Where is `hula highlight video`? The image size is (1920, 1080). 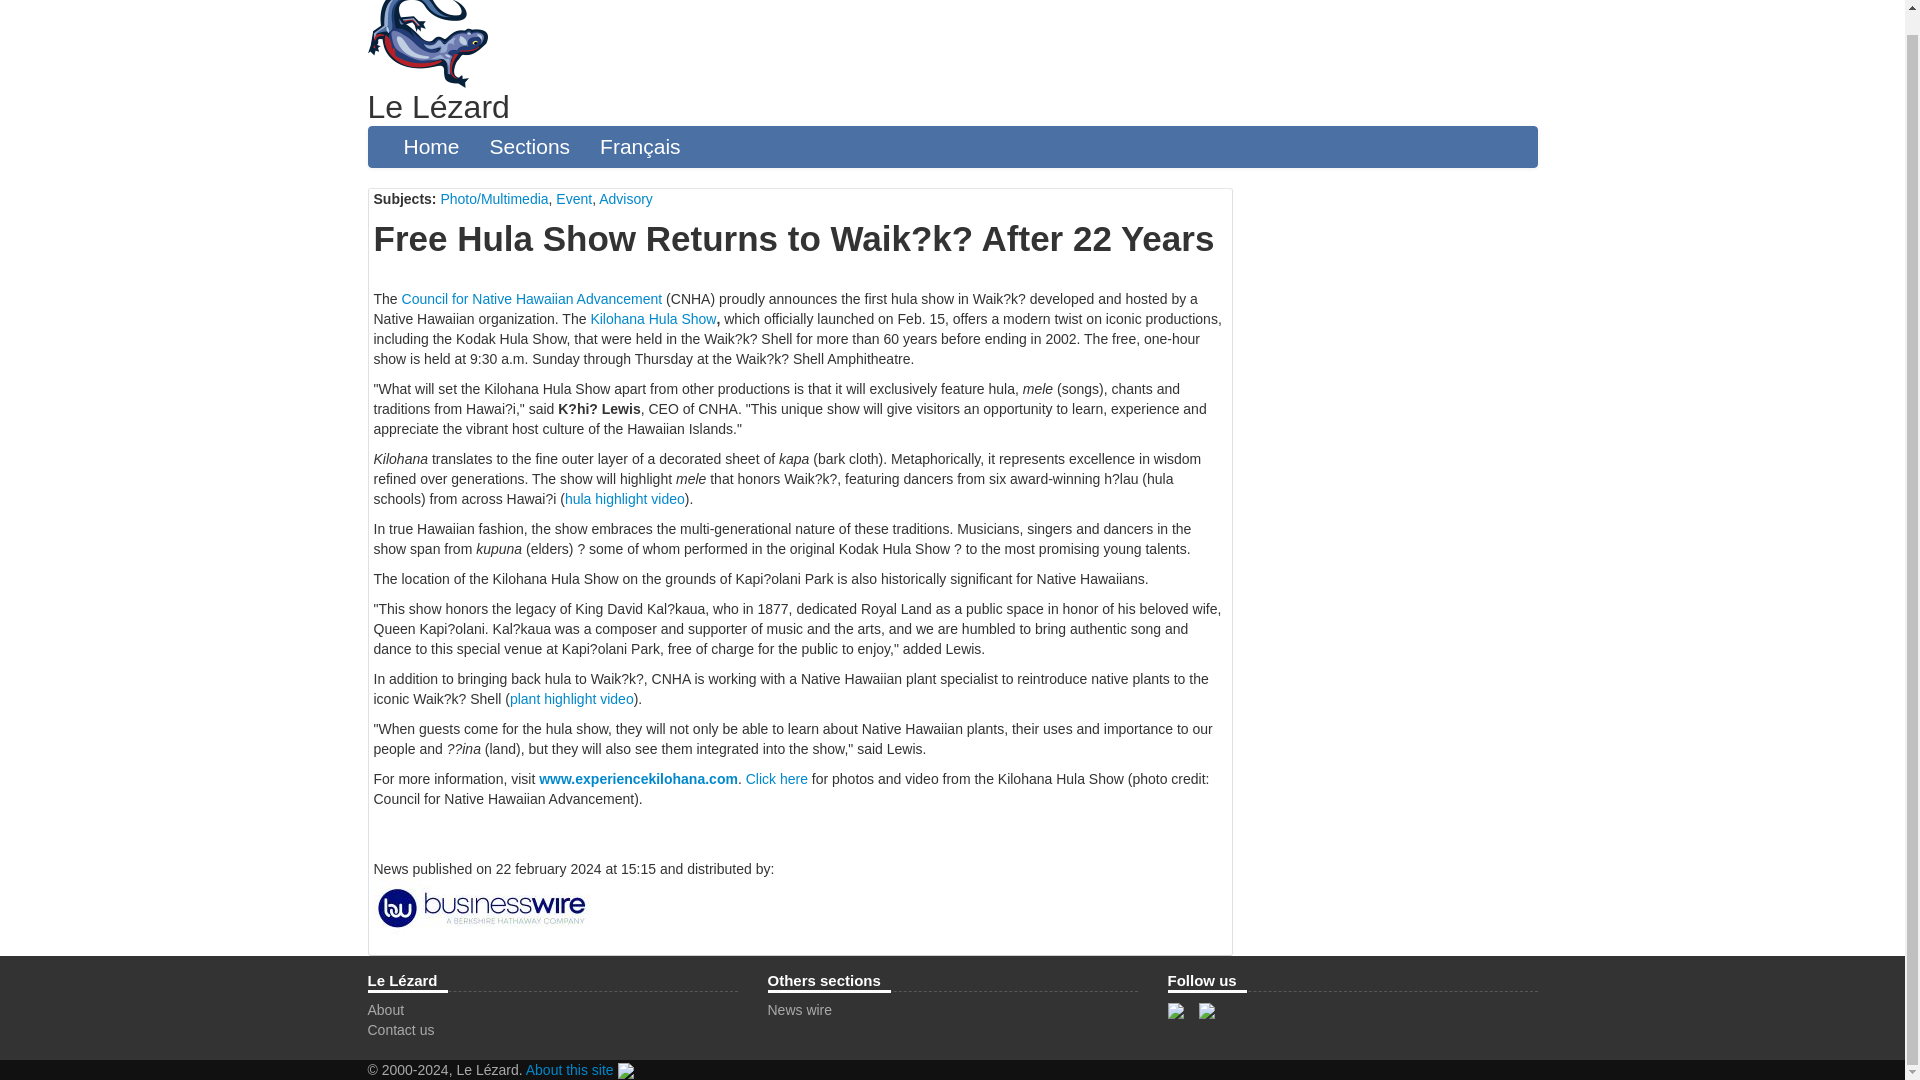
hula highlight video is located at coordinates (624, 498).